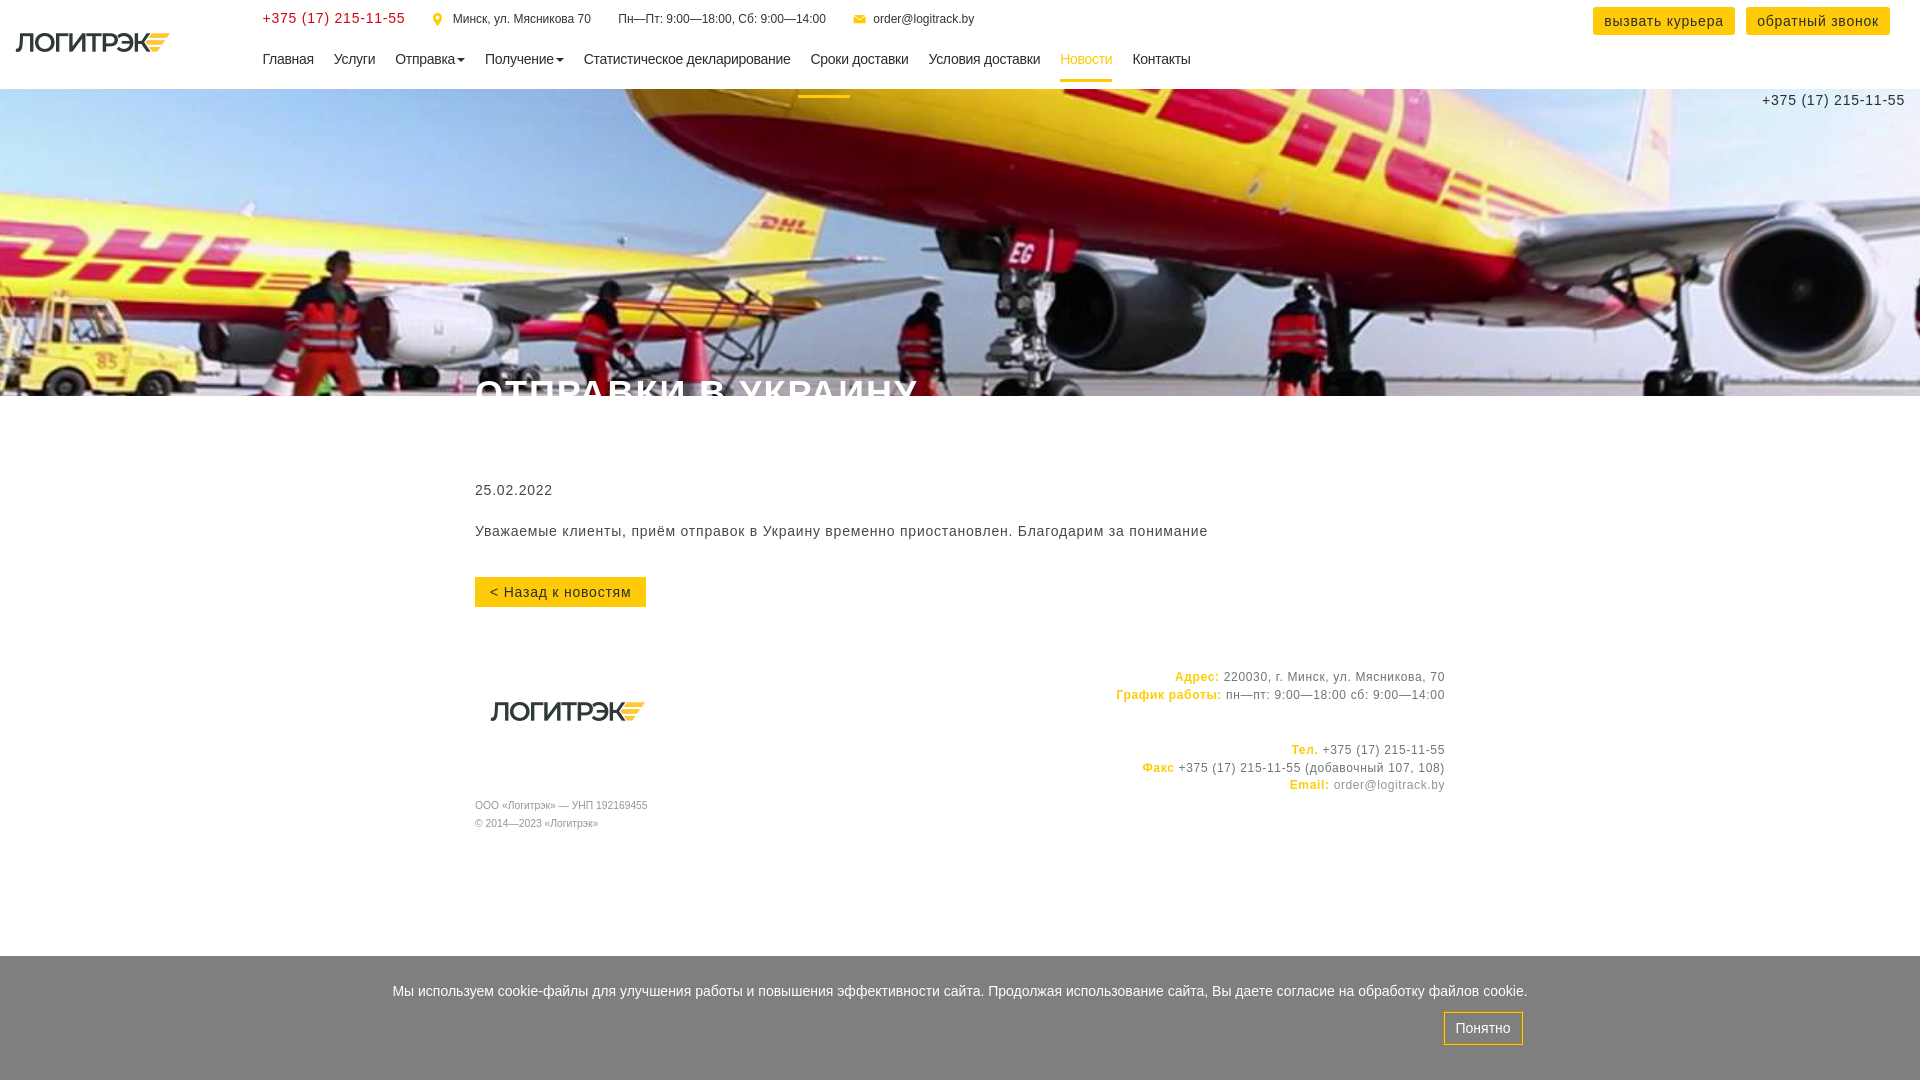 The height and width of the screenshot is (1080, 1920). Describe the element at coordinates (334, 18) in the screenshot. I see `+375 (17) 215-11-55` at that location.